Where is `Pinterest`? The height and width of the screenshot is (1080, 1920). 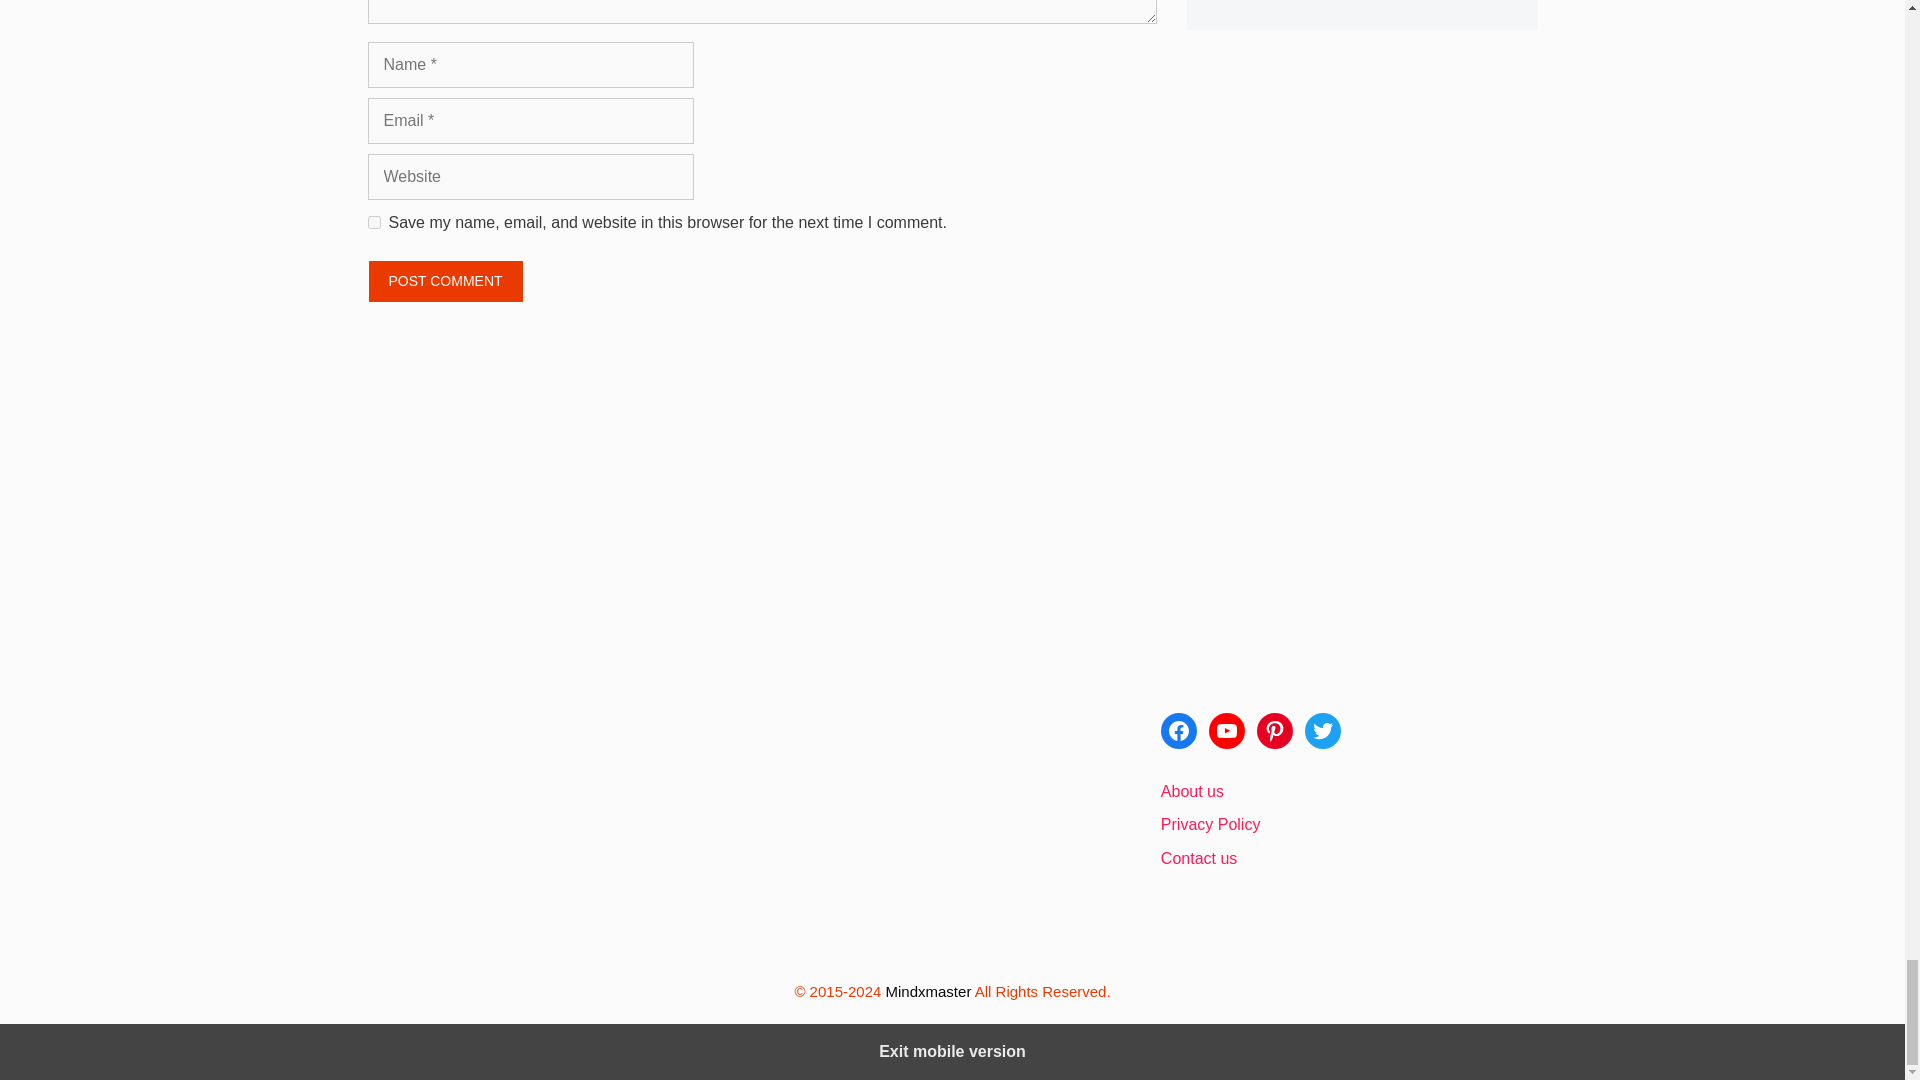 Pinterest is located at coordinates (1274, 730).